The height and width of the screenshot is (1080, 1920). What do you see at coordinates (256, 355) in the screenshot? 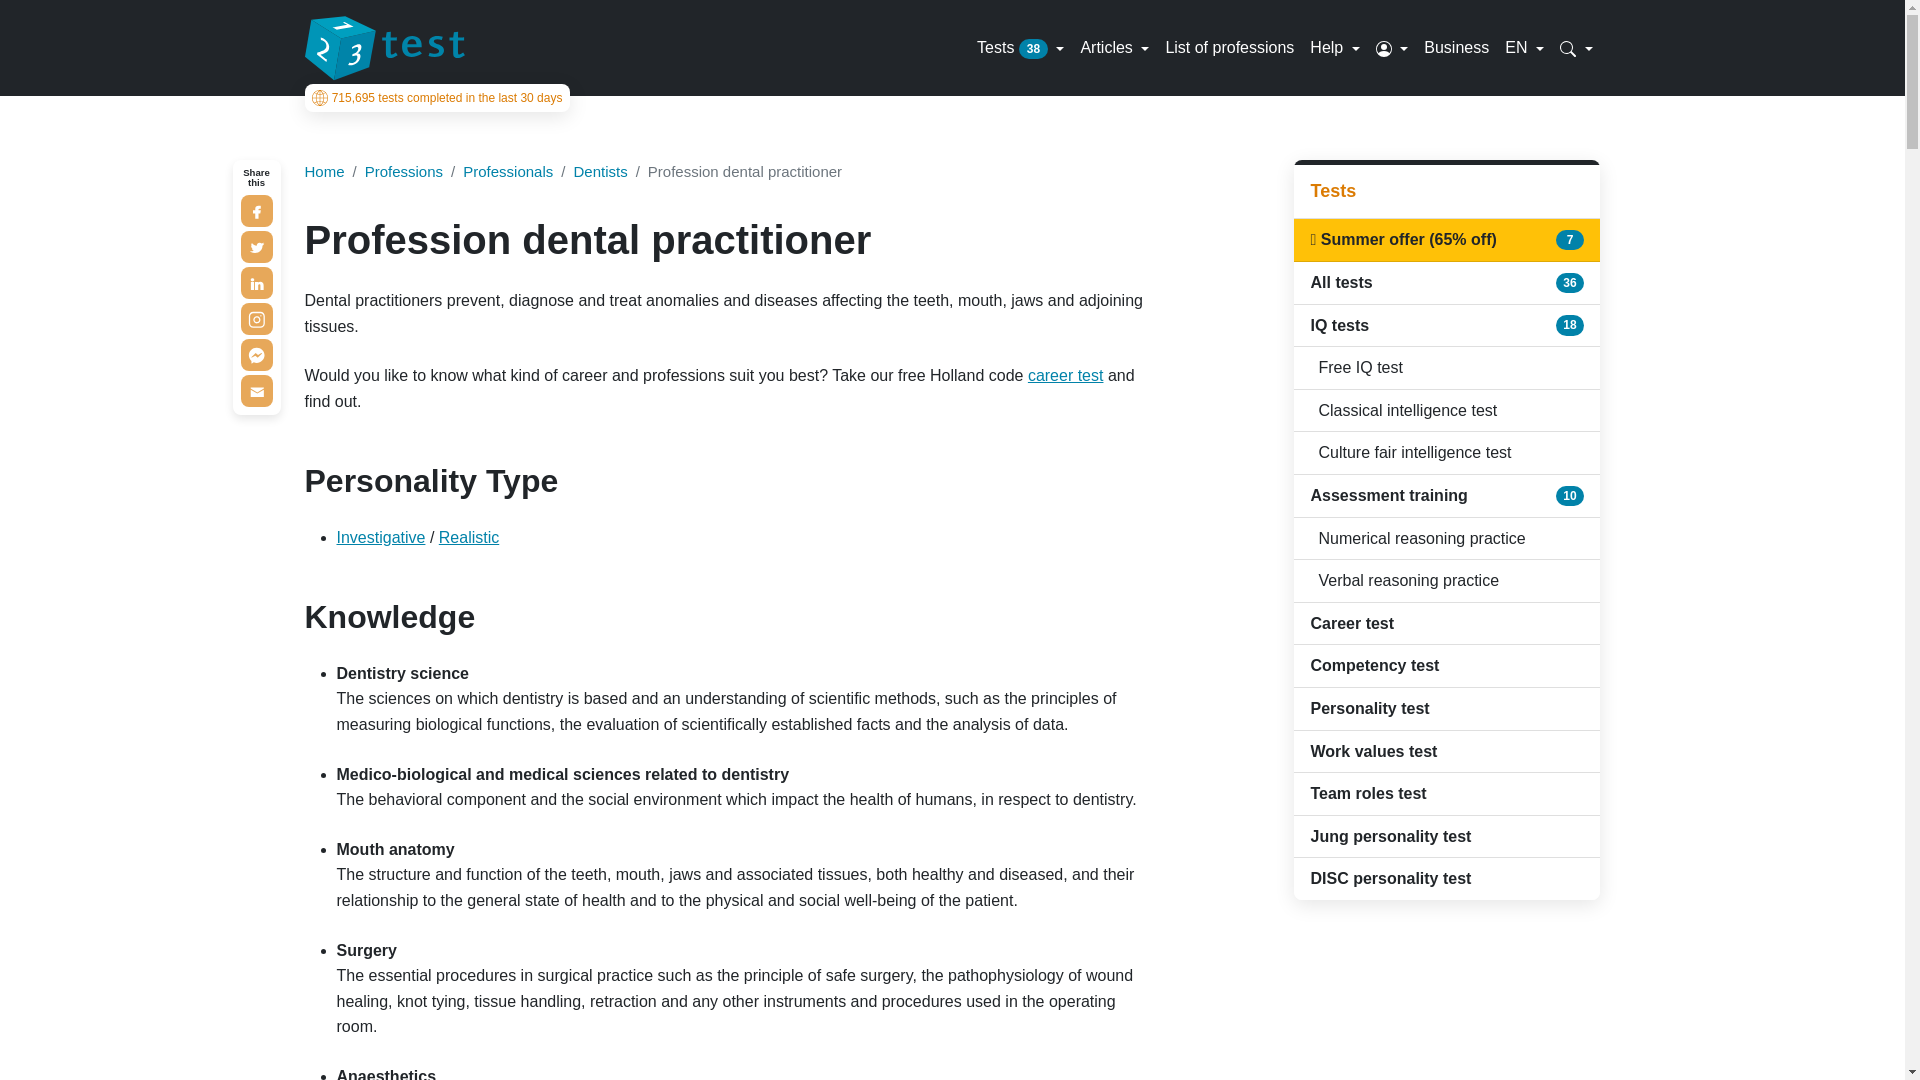
I see `Share on Facebook messenger` at bounding box center [256, 355].